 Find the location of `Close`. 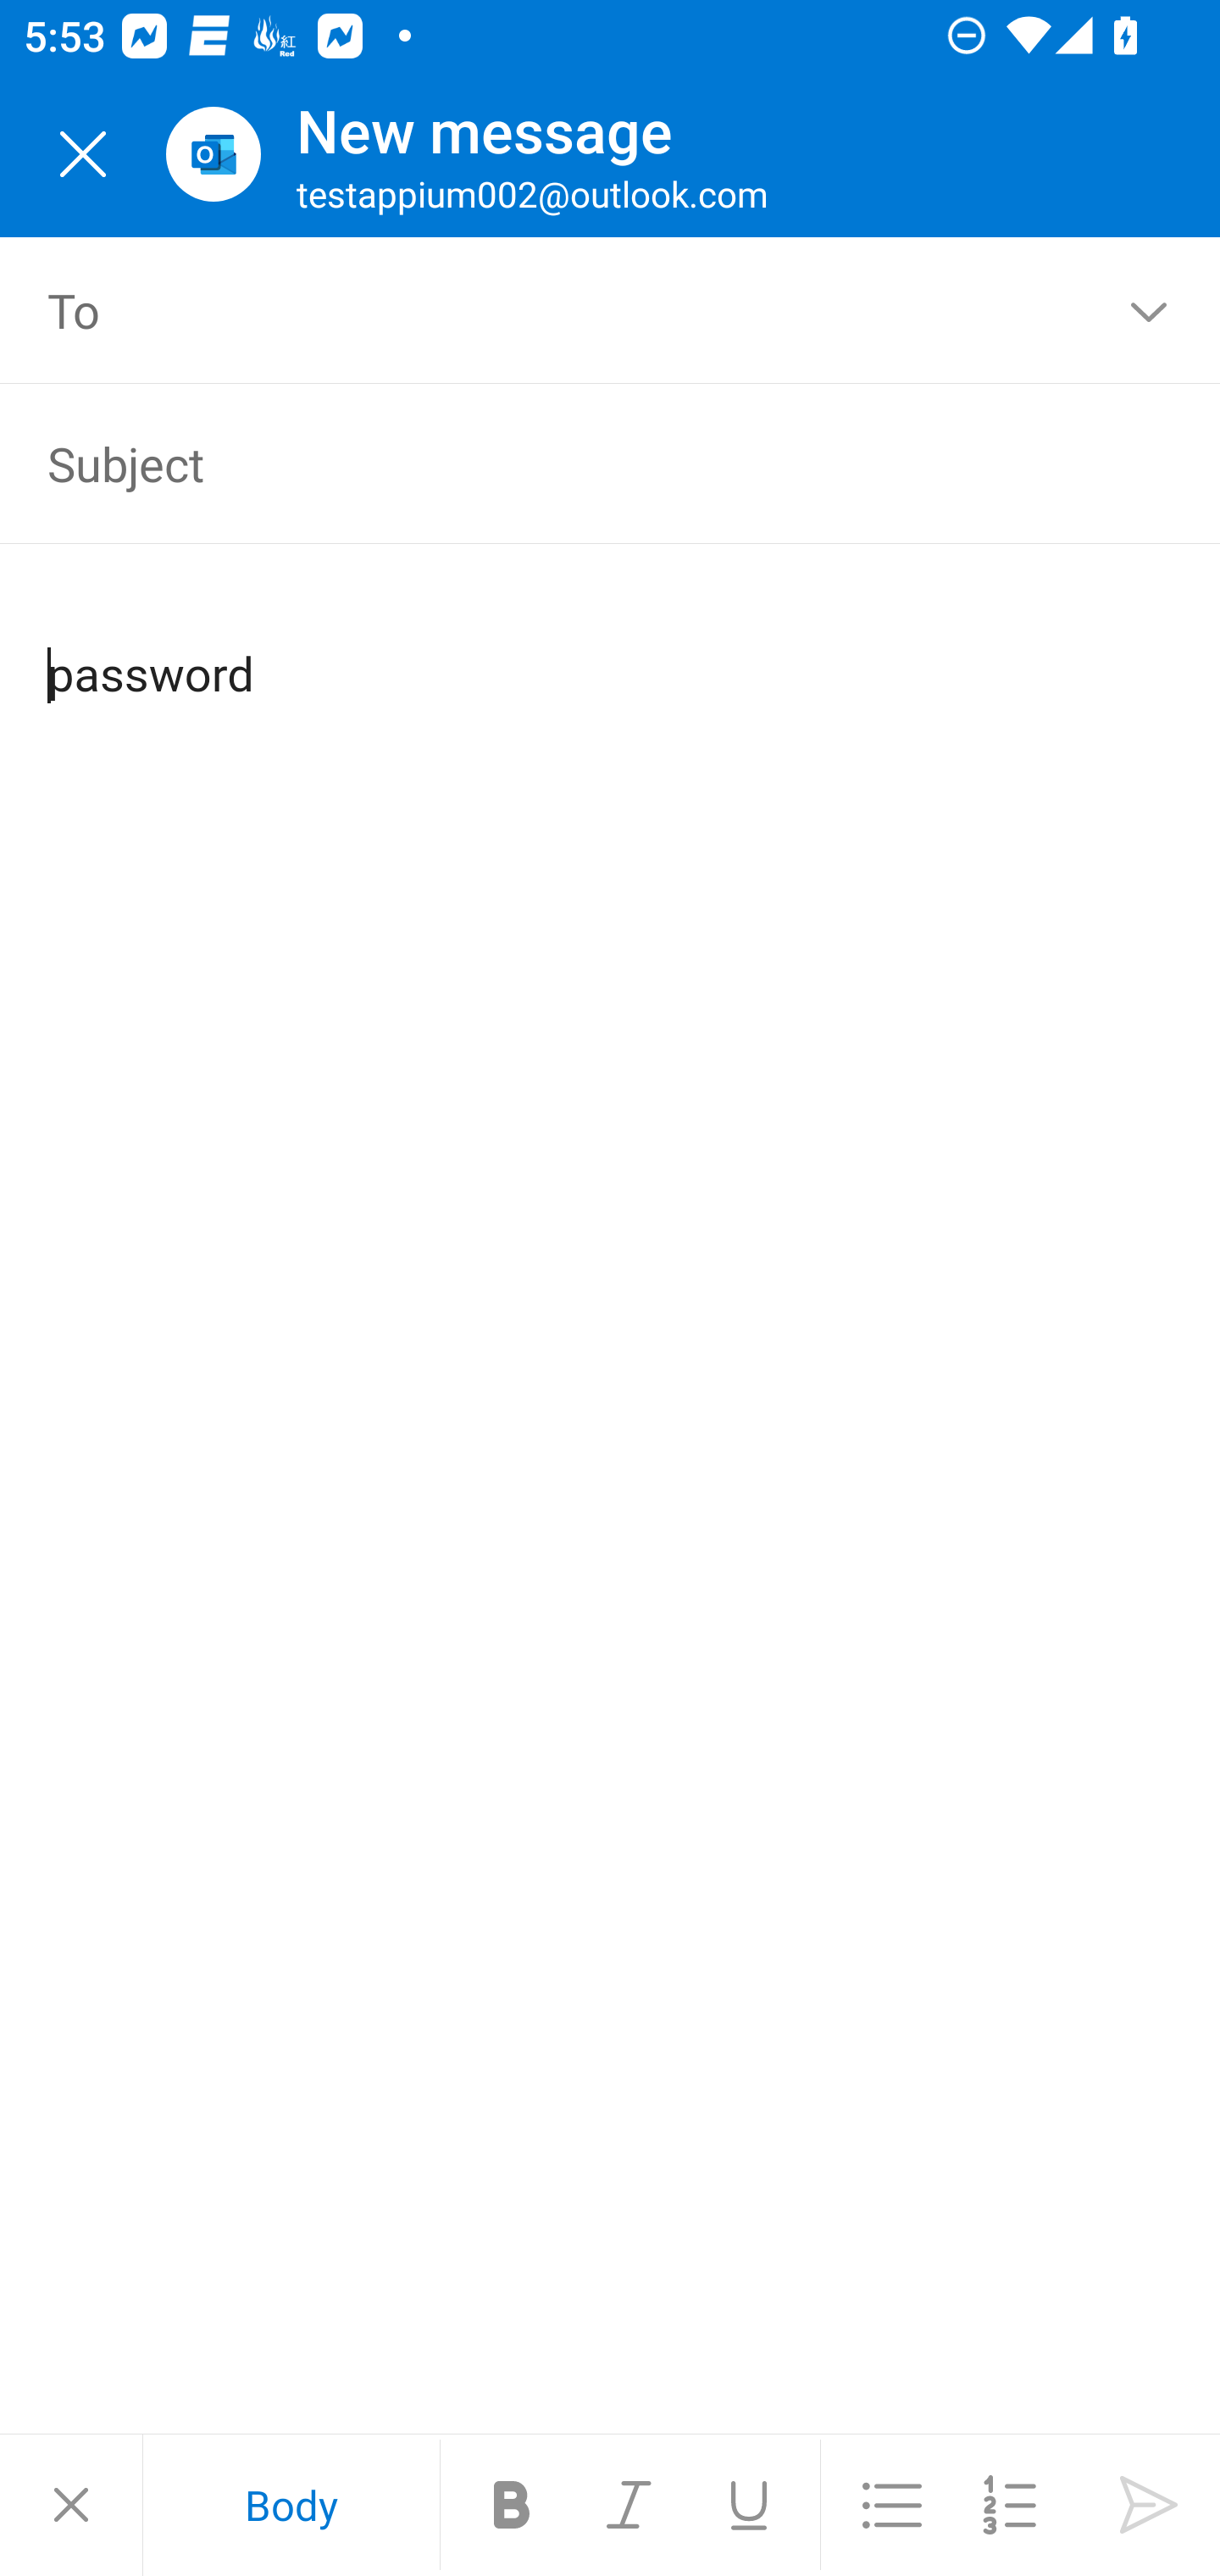

Close is located at coordinates (83, 154).